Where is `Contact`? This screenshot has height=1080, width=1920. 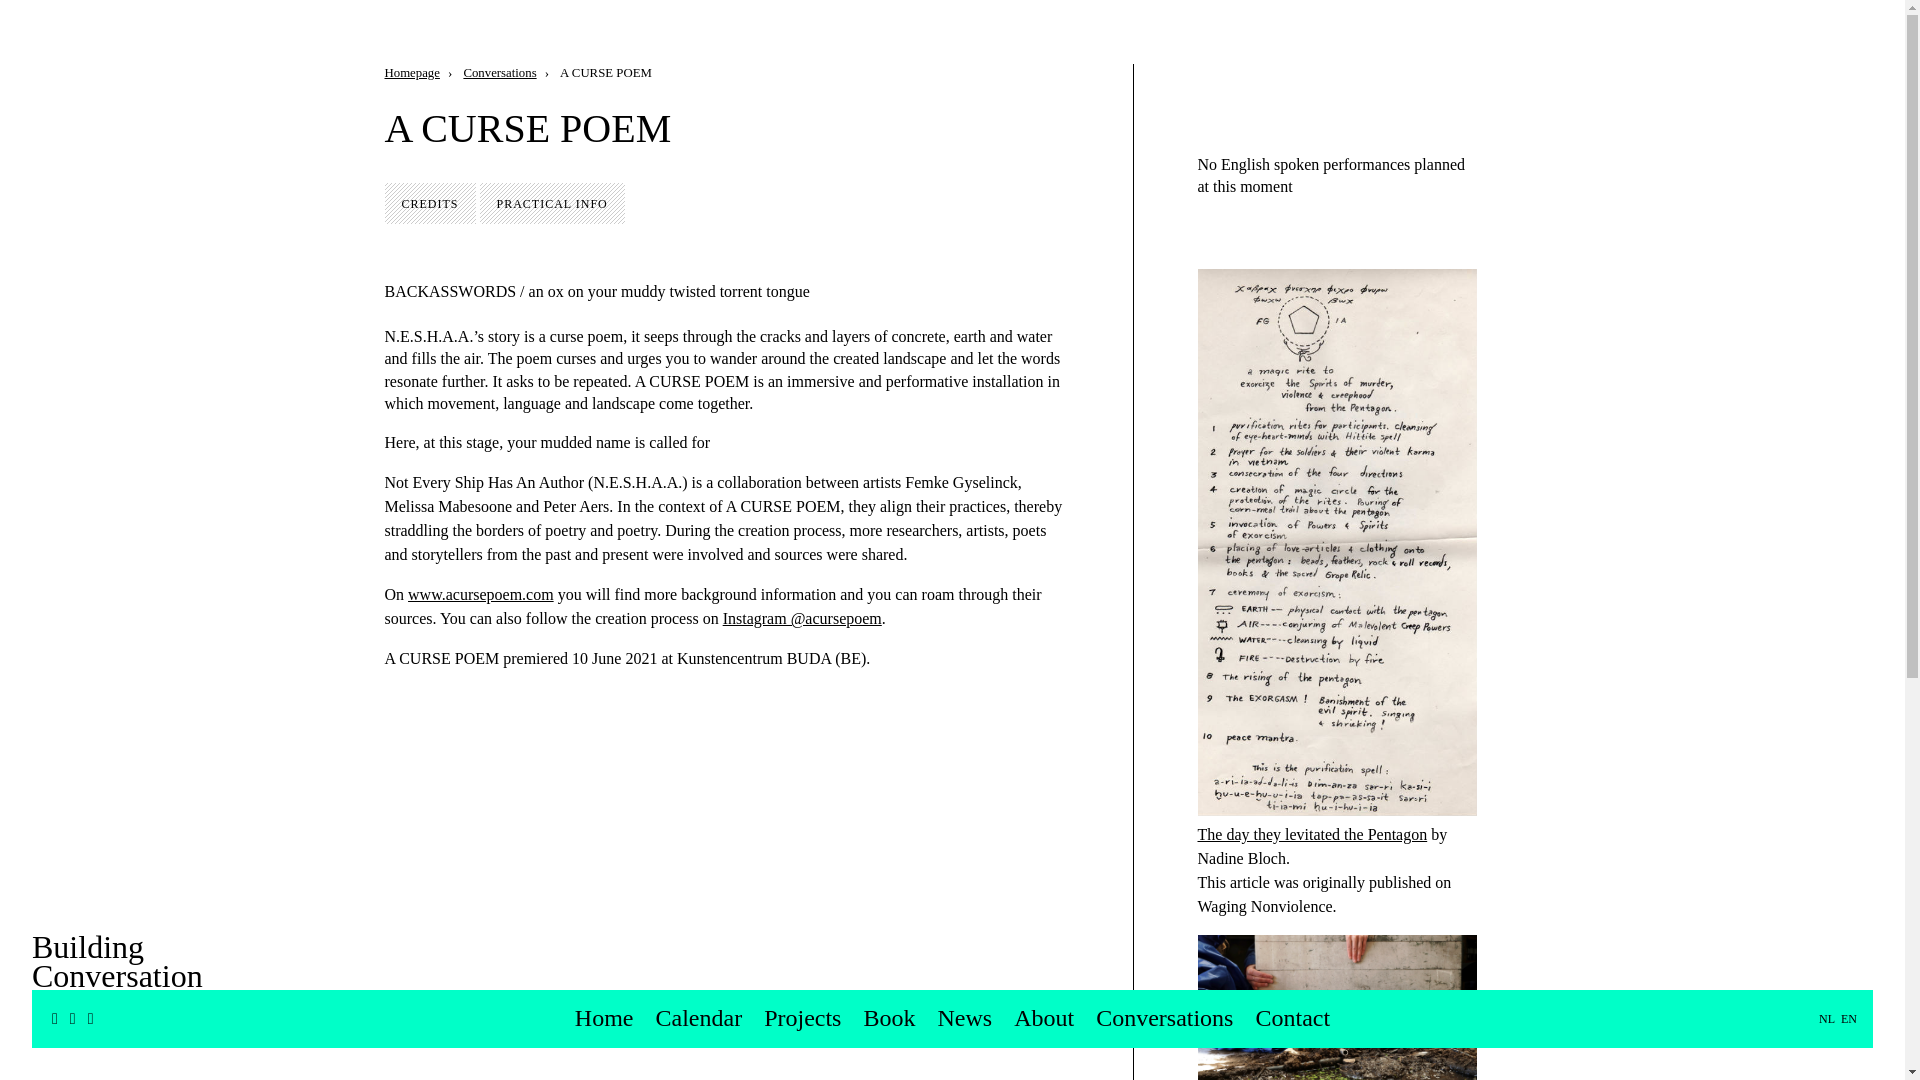
Contact is located at coordinates (1292, 1018).